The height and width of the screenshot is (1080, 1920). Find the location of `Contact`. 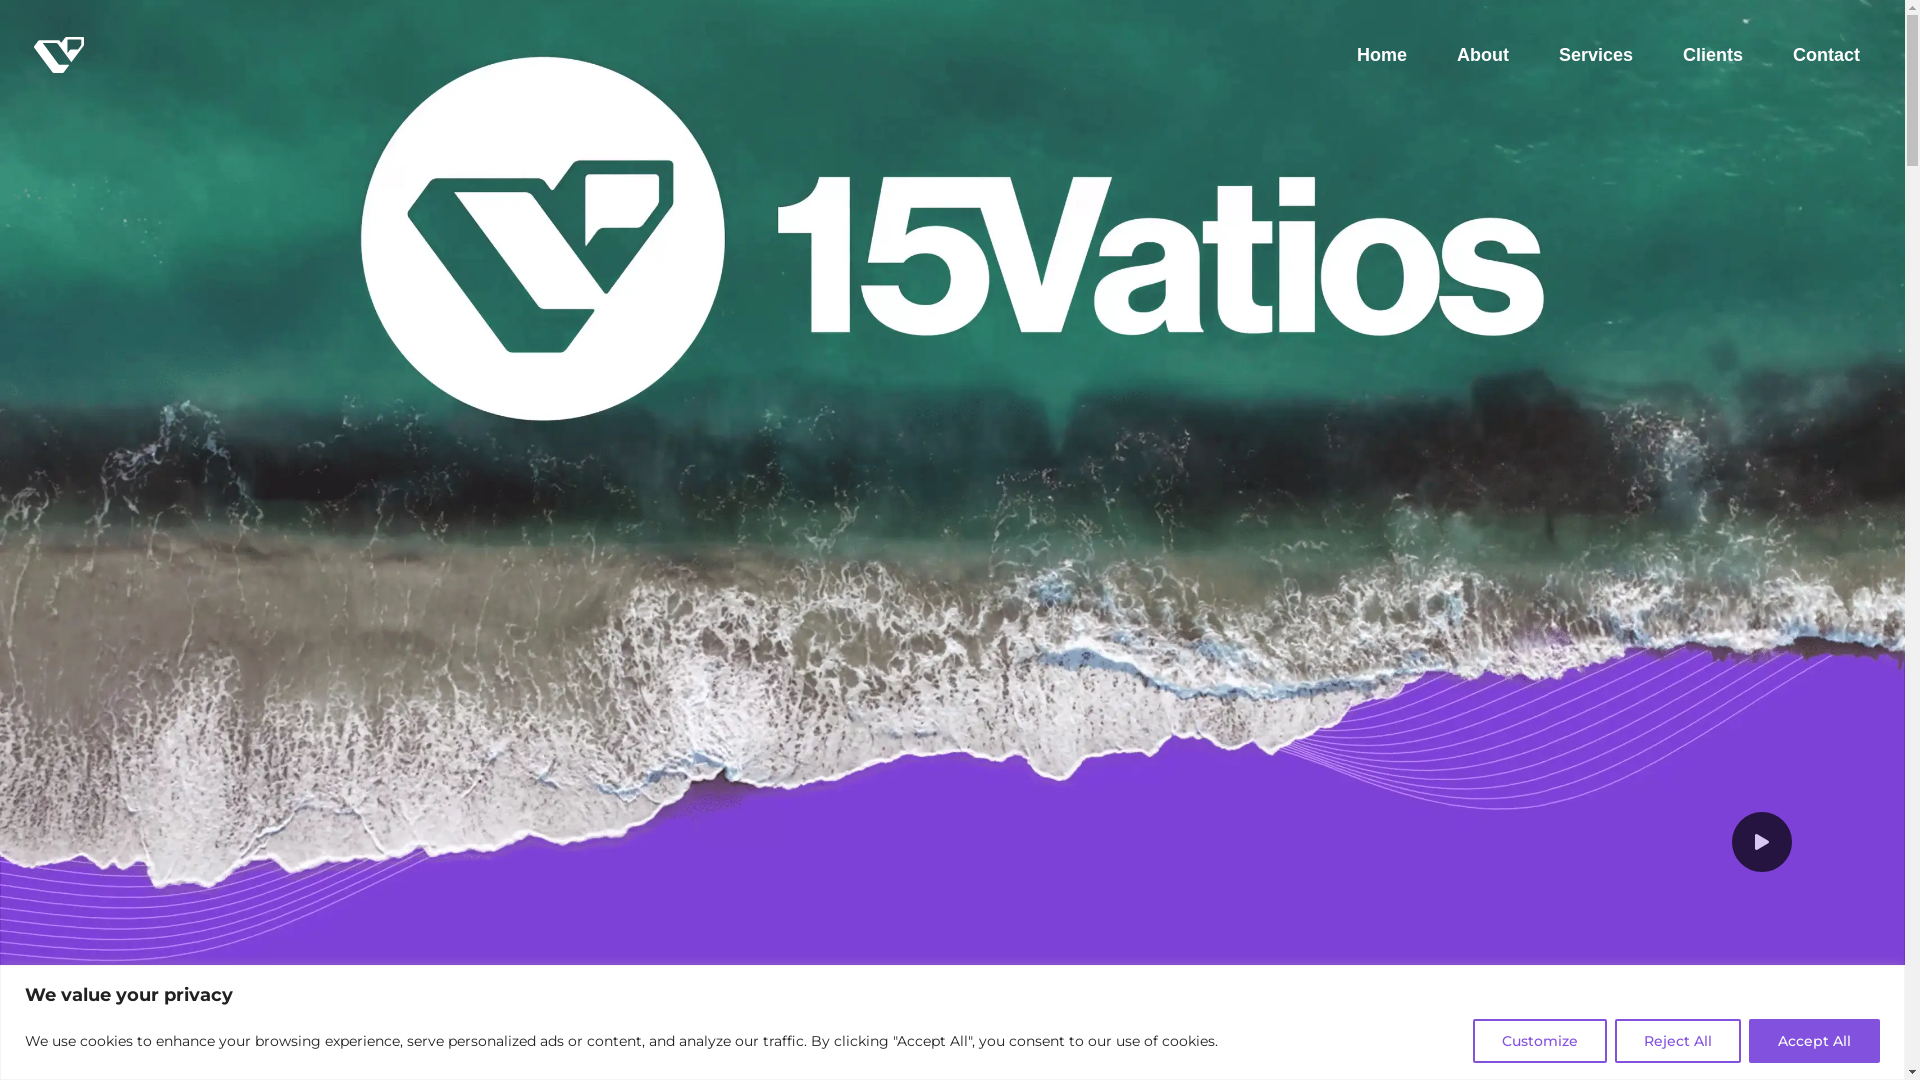

Contact is located at coordinates (1826, 55).